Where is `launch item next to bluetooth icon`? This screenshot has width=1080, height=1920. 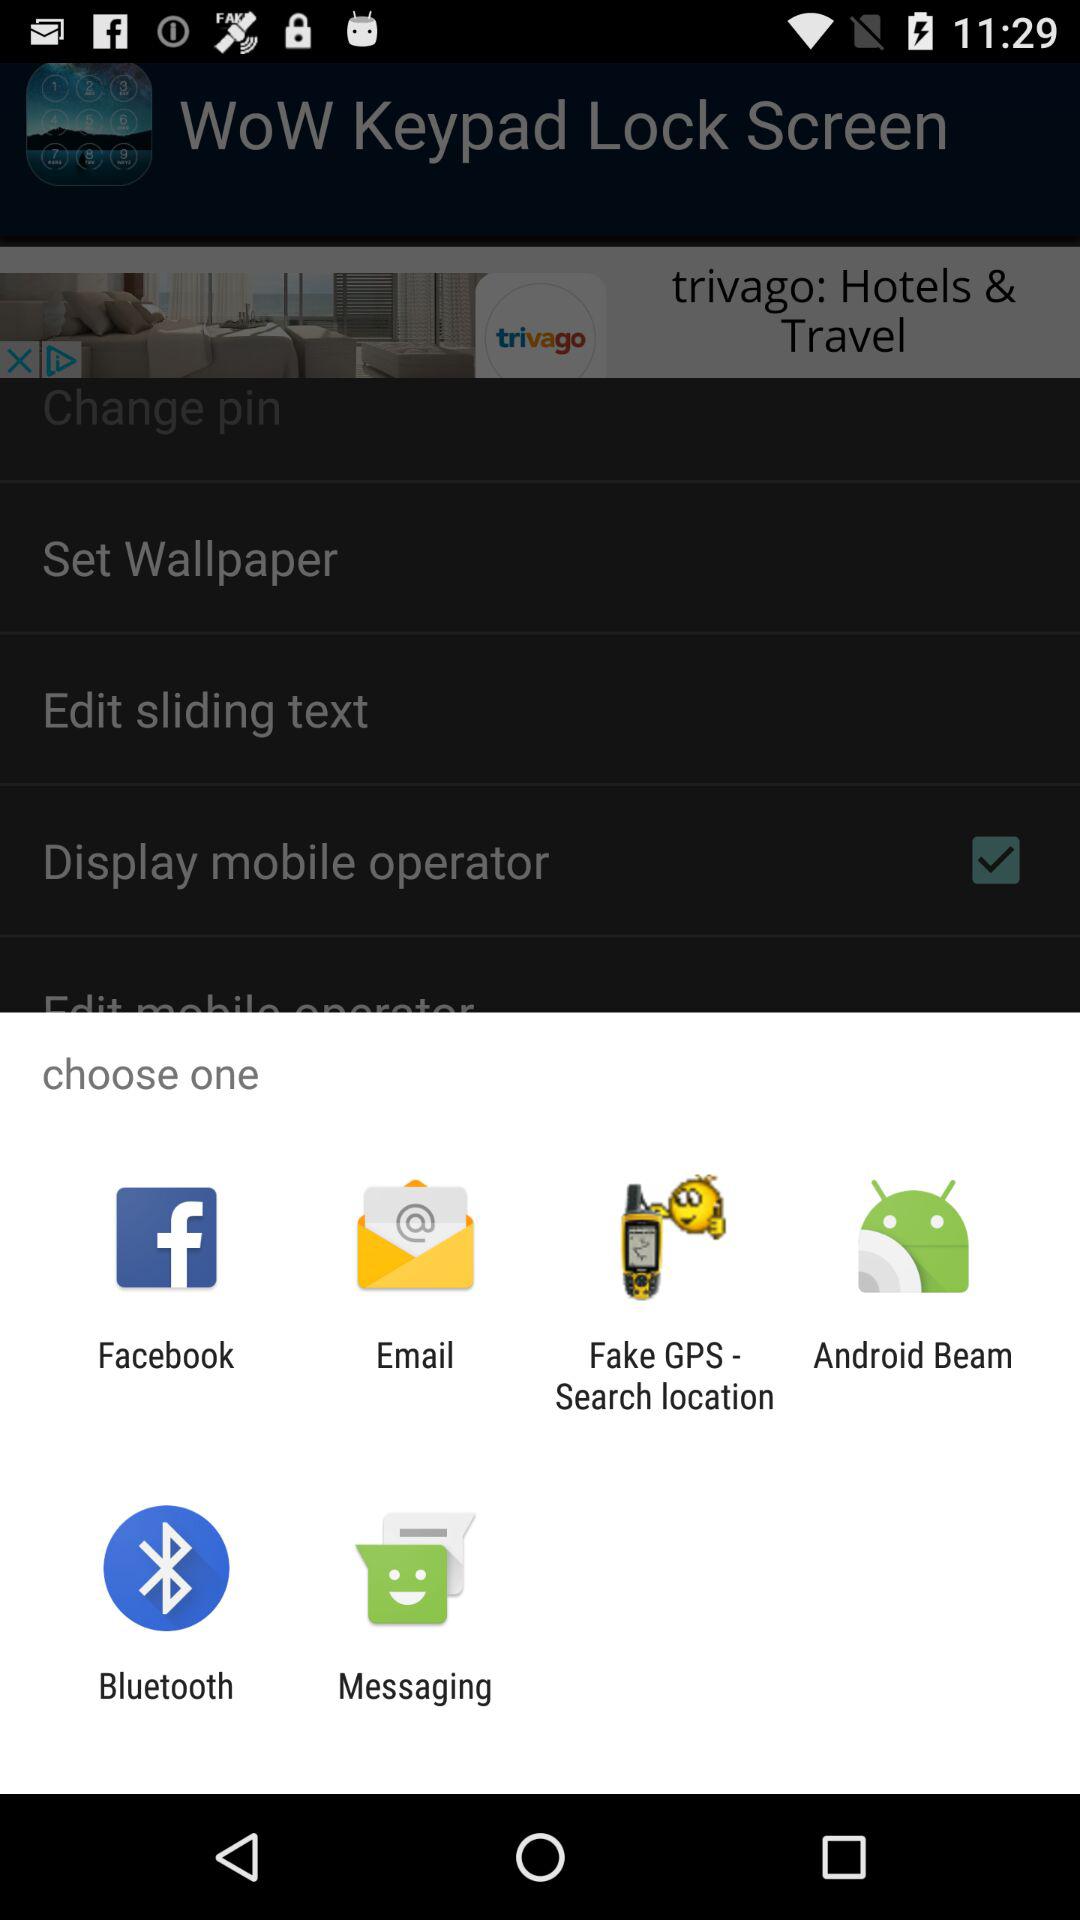
launch item next to bluetooth icon is located at coordinates (414, 1706).